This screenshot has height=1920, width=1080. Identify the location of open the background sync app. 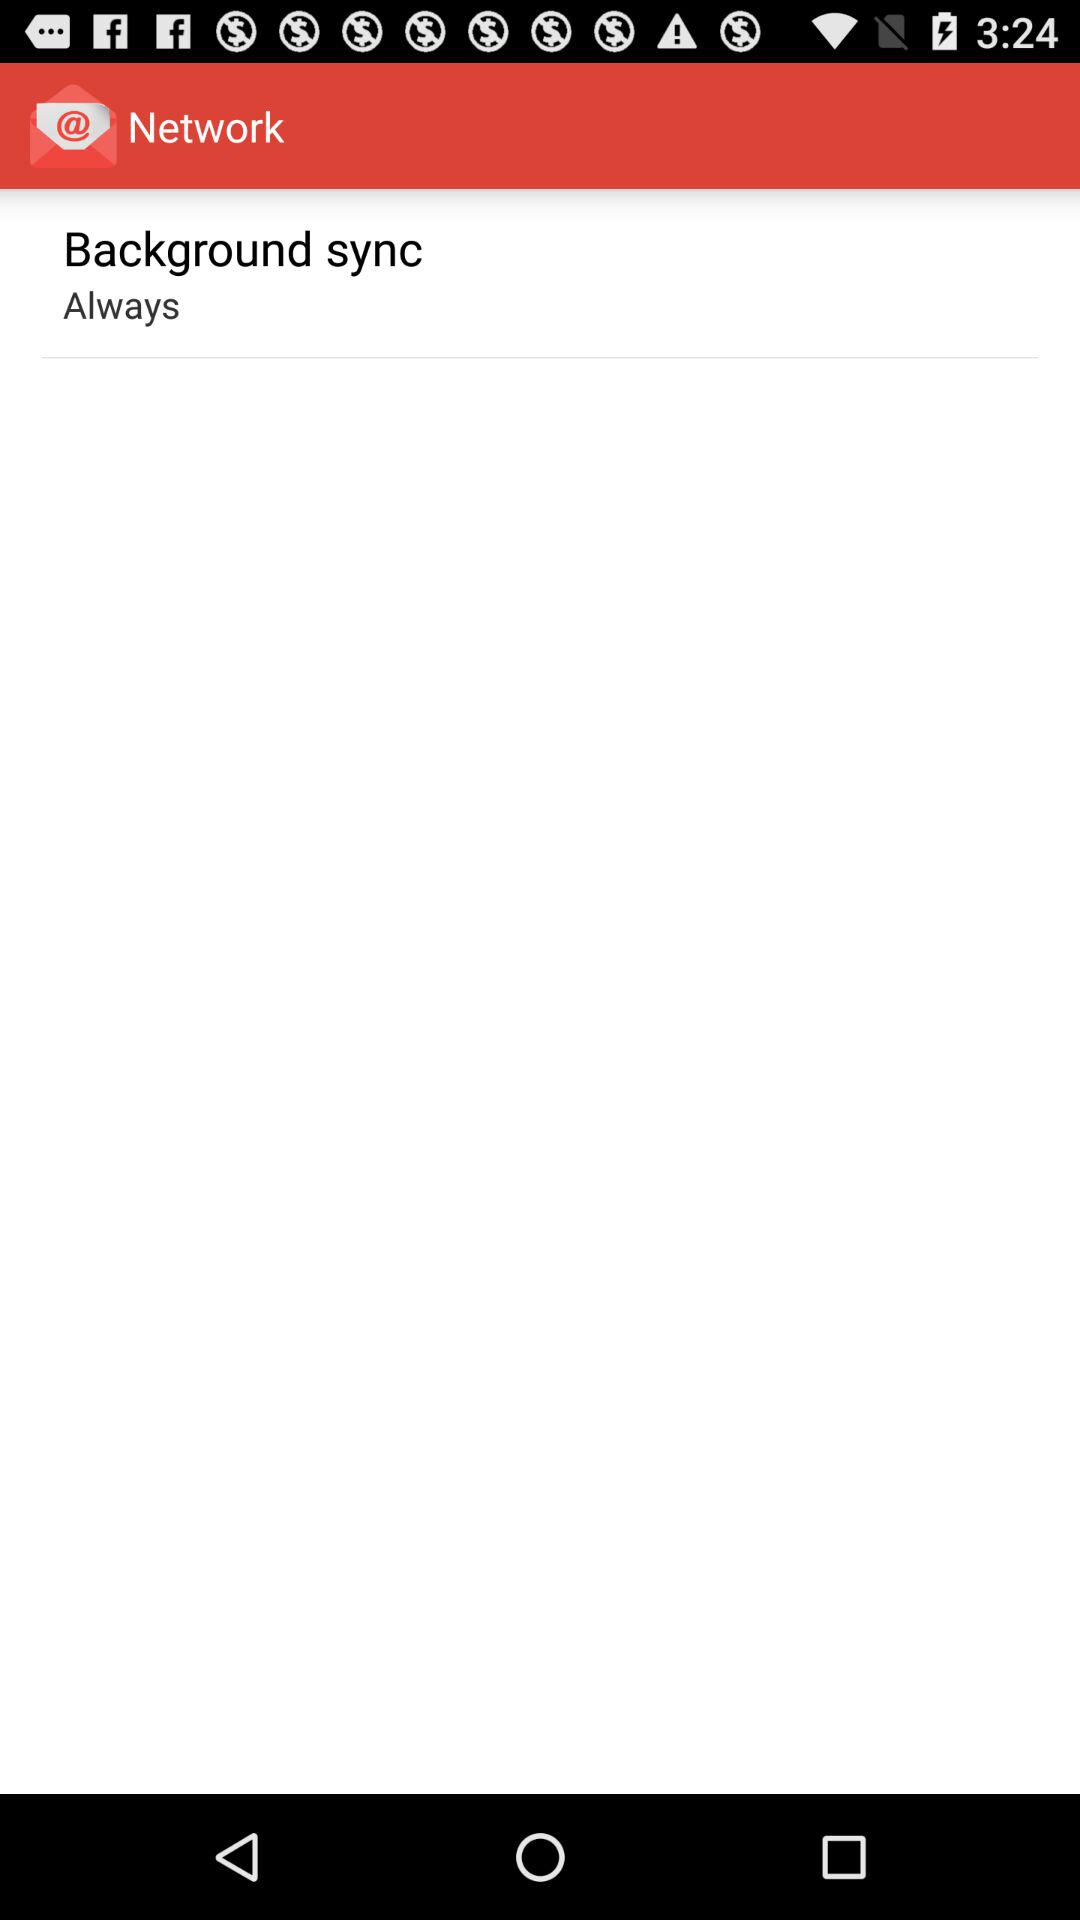
(243, 247).